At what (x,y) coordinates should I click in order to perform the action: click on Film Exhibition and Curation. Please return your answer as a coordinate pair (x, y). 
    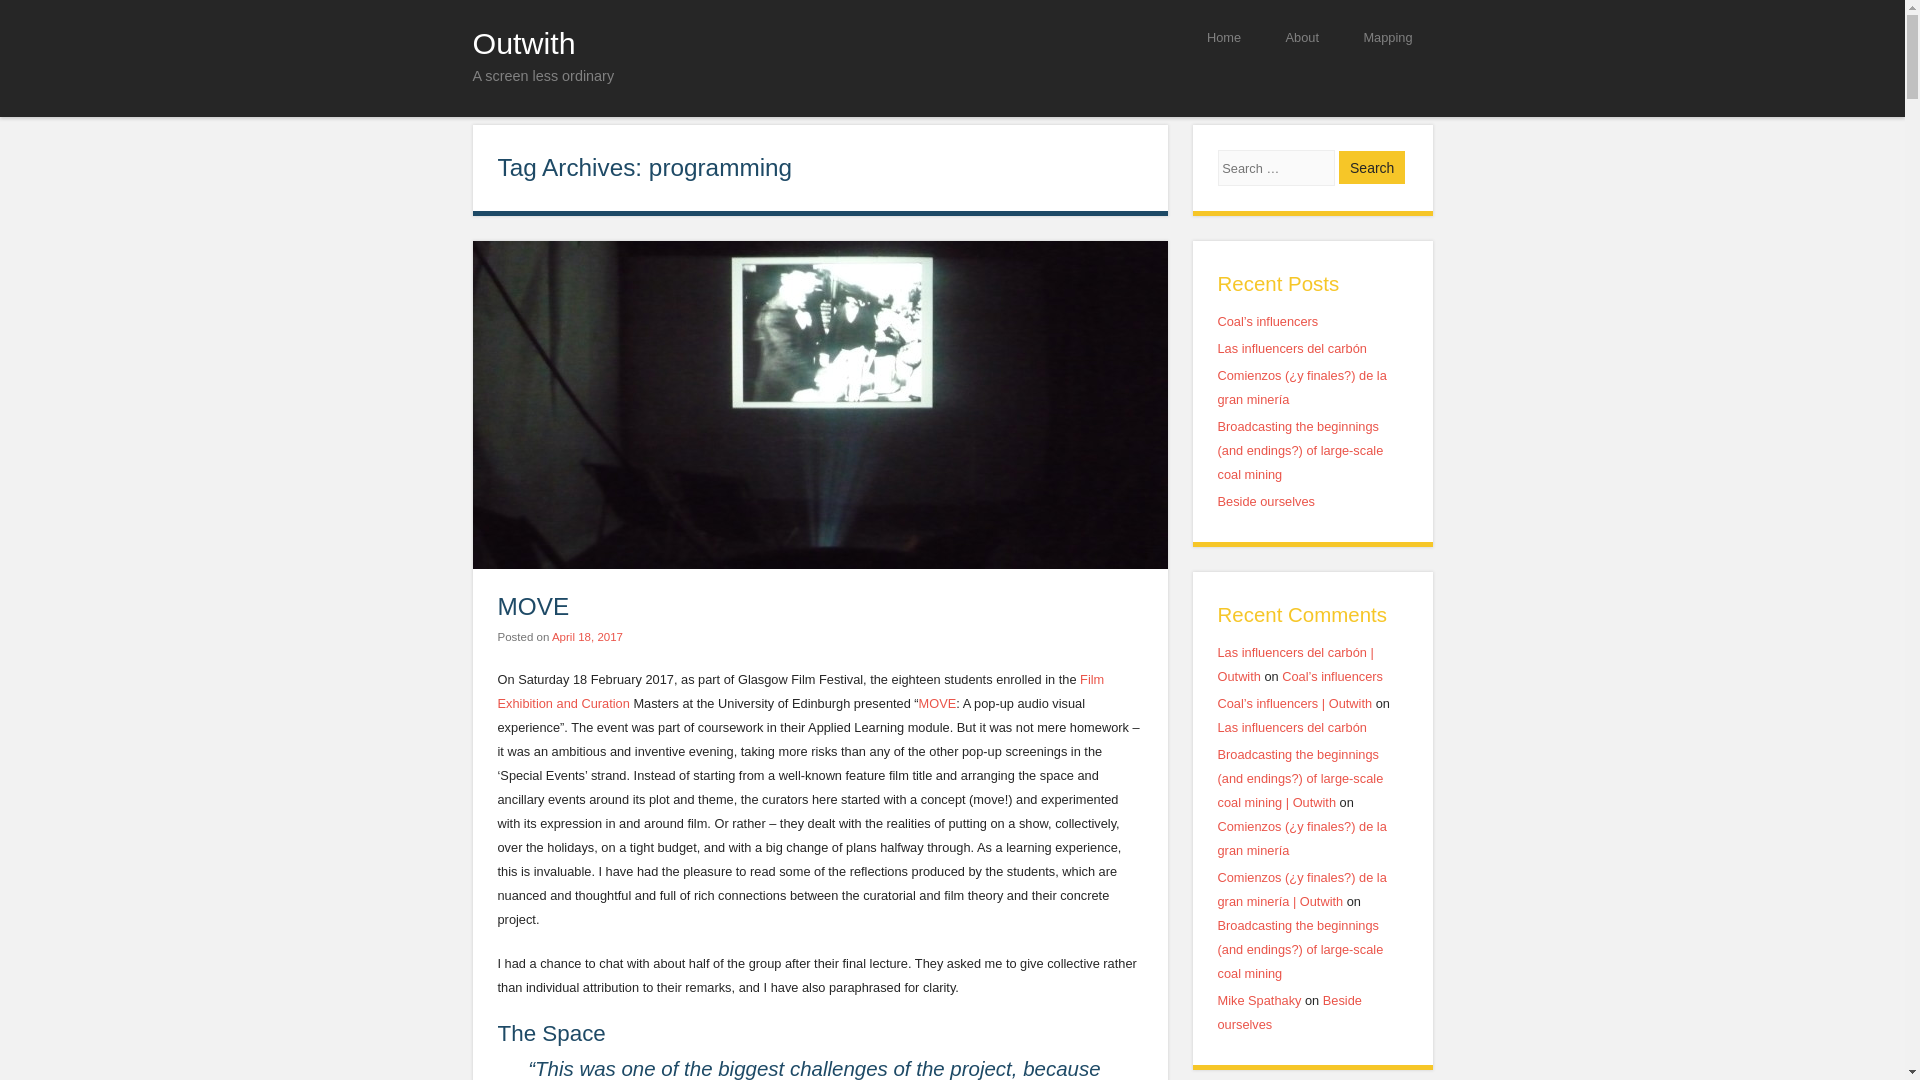
    Looking at the image, I should click on (801, 690).